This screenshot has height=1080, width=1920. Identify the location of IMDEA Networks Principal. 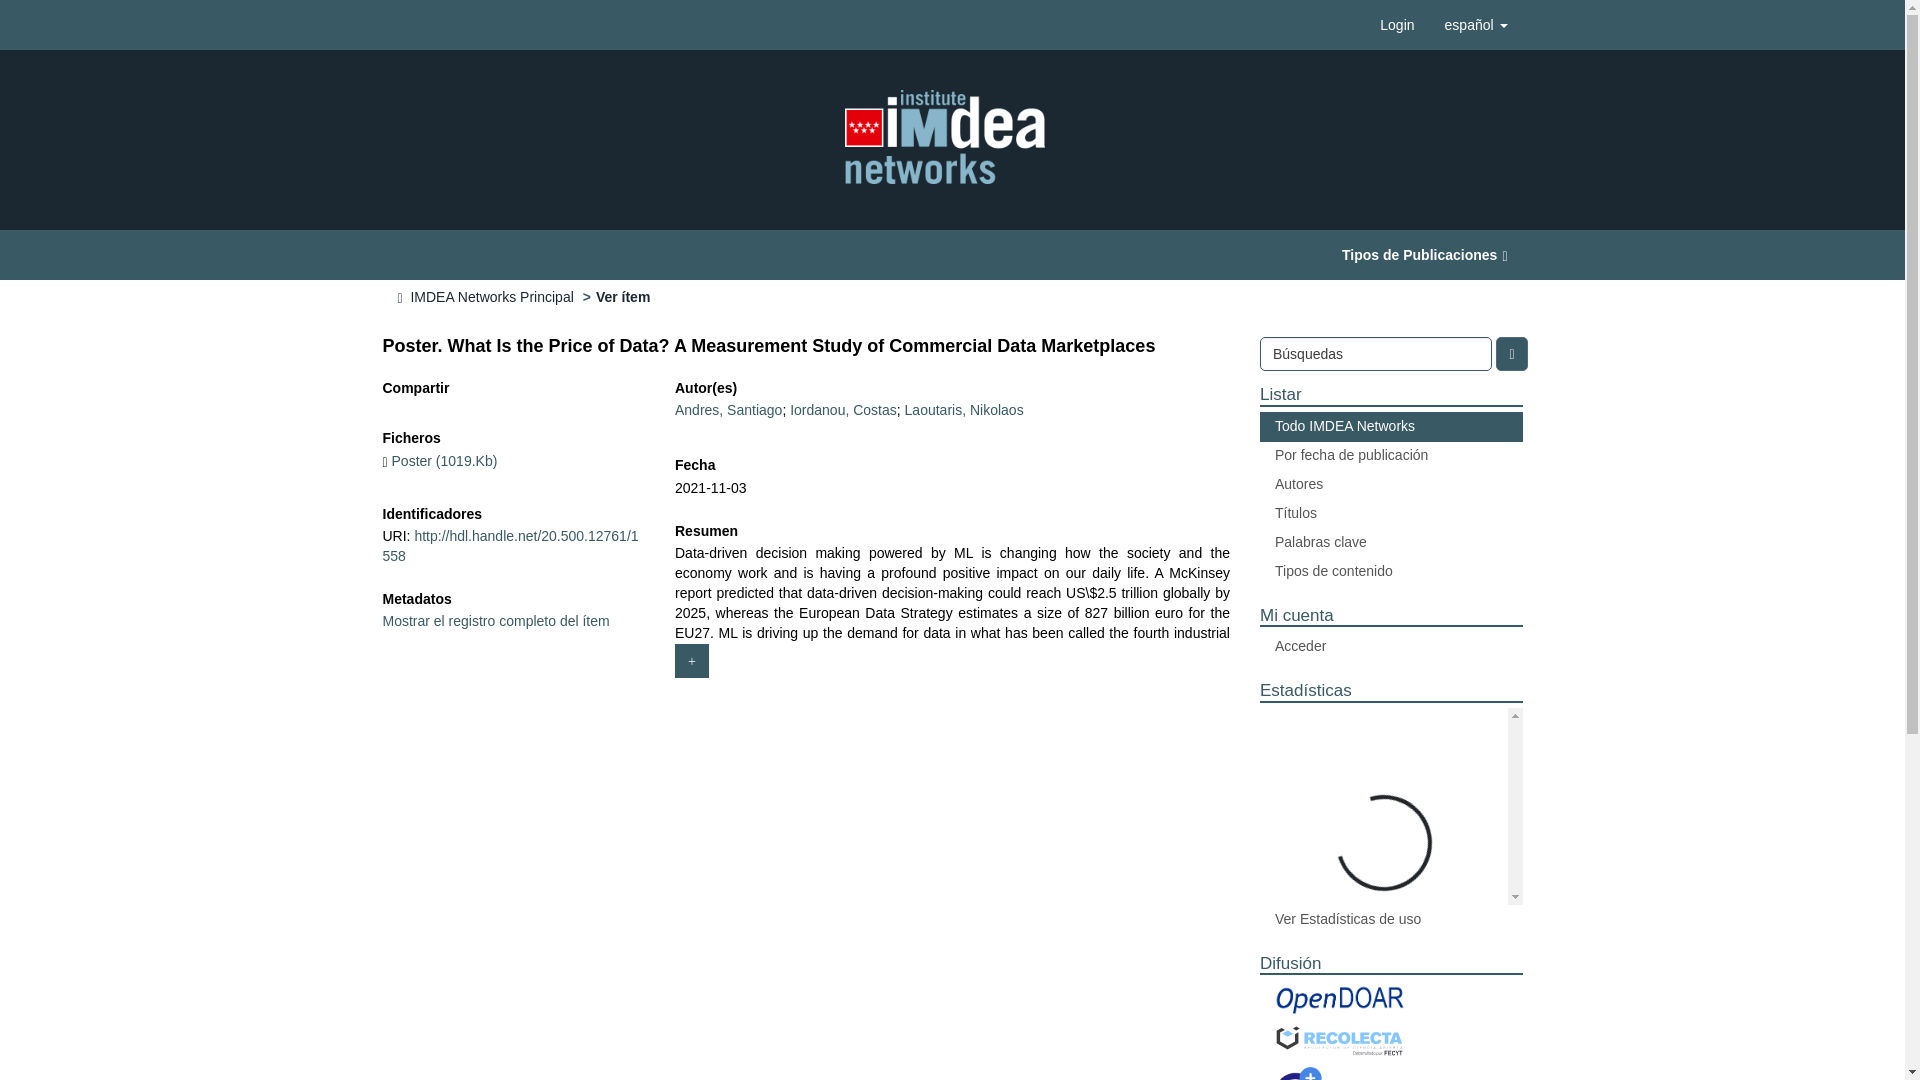
(491, 296).